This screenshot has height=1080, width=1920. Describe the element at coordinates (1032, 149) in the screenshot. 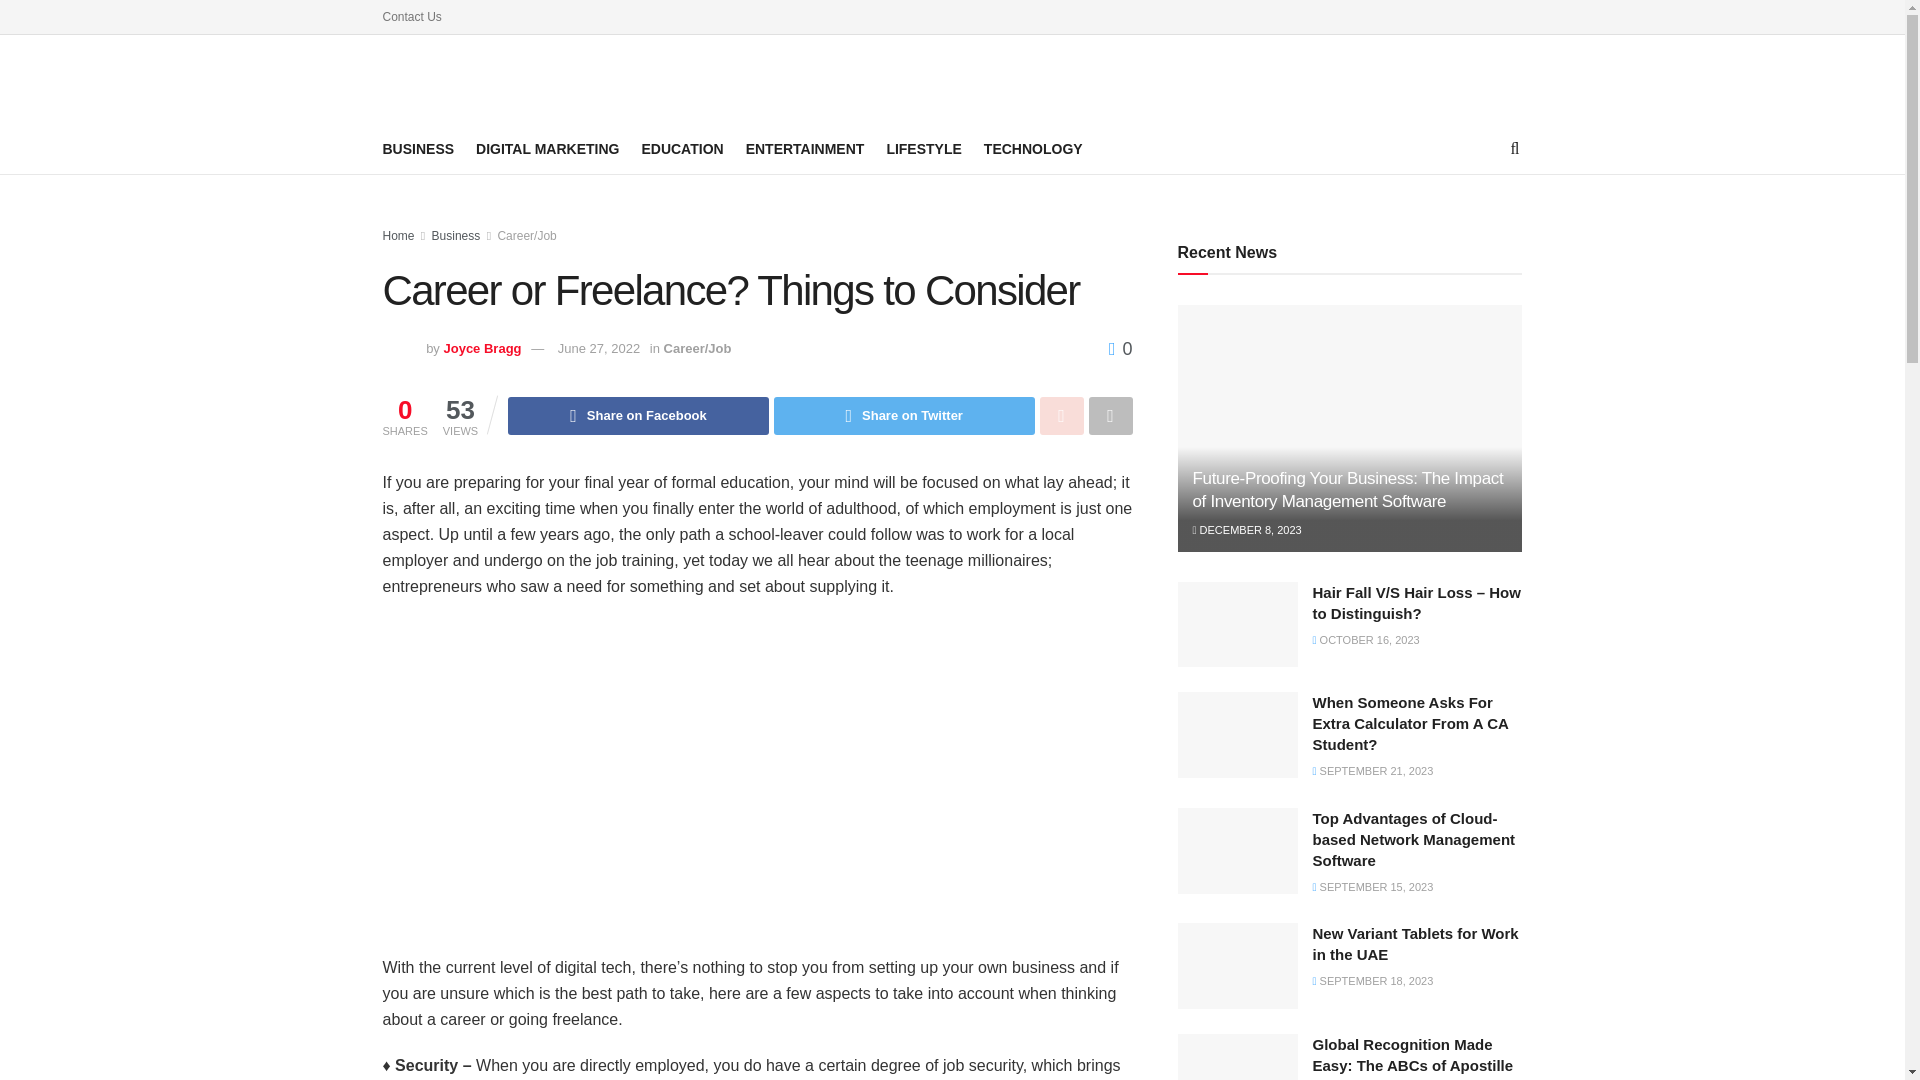

I see `TECHNOLOGY` at that location.